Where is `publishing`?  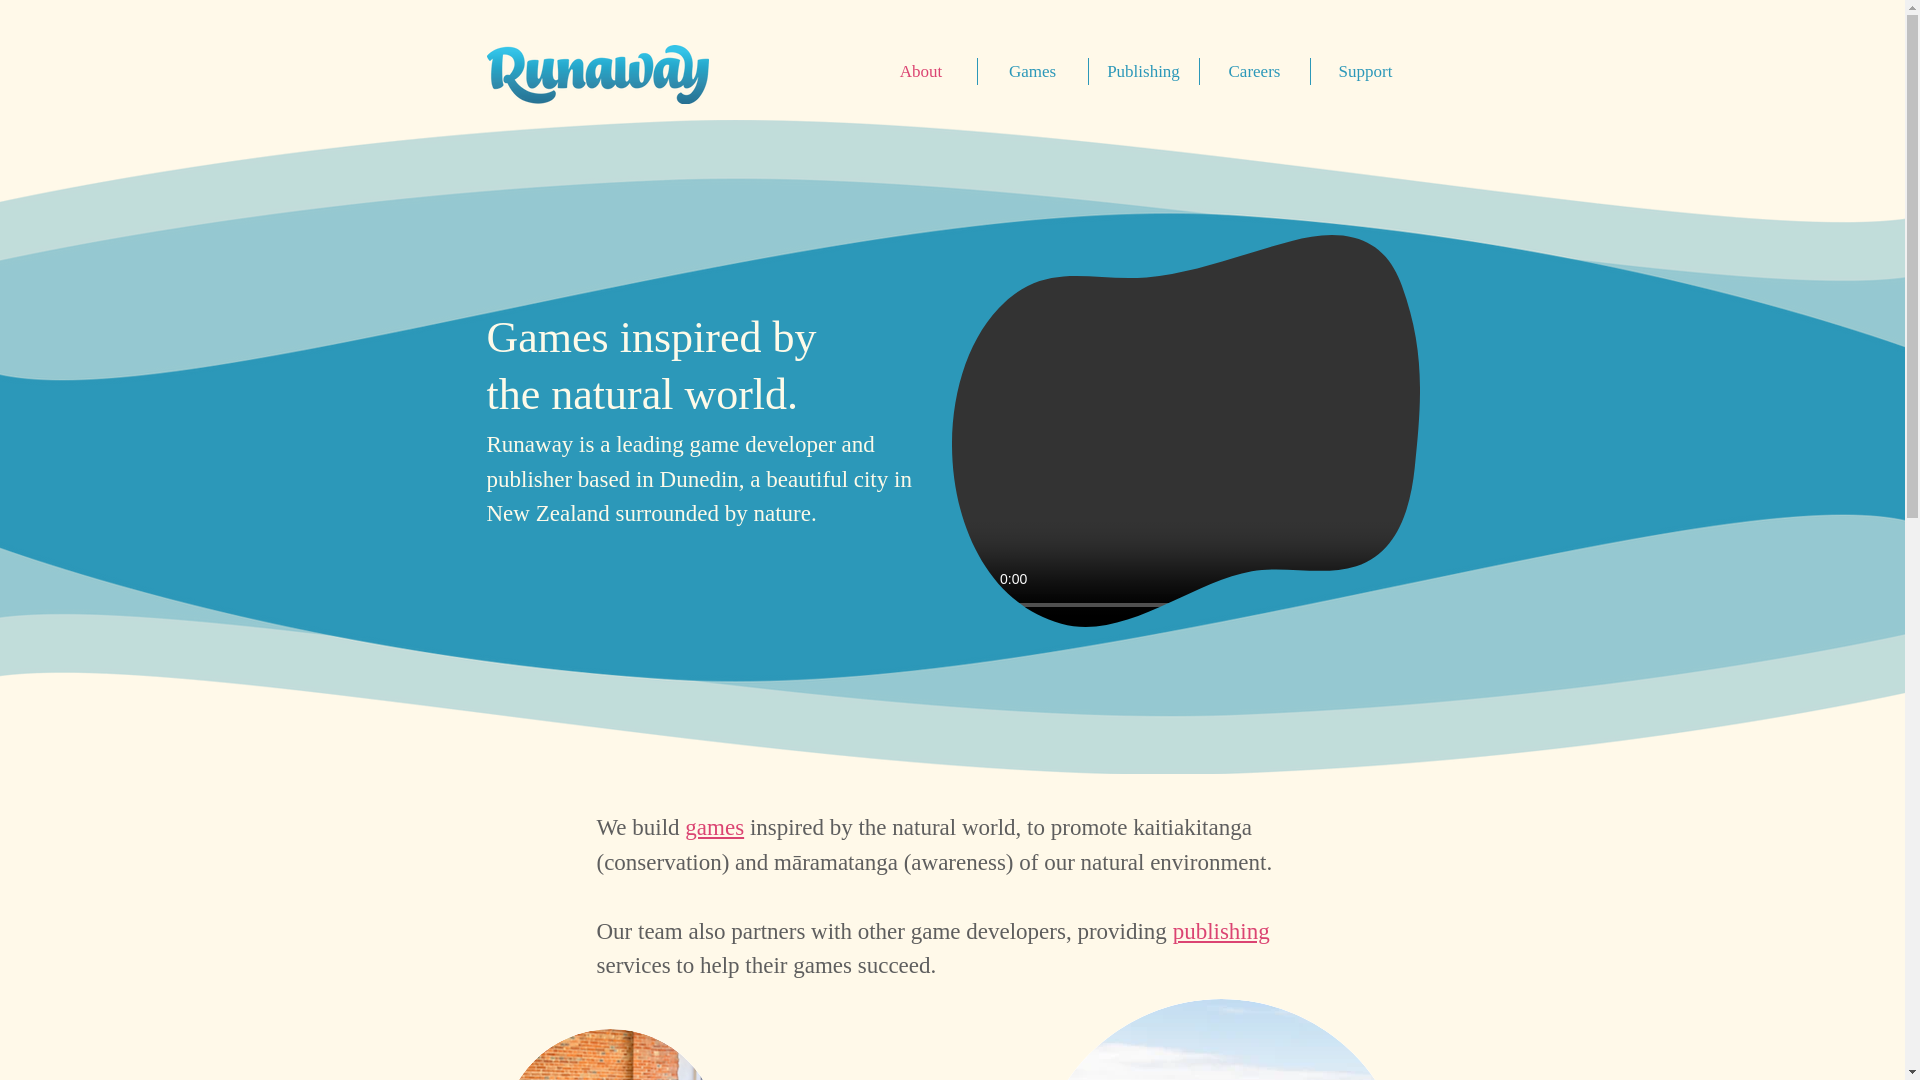 publishing is located at coordinates (1221, 931).